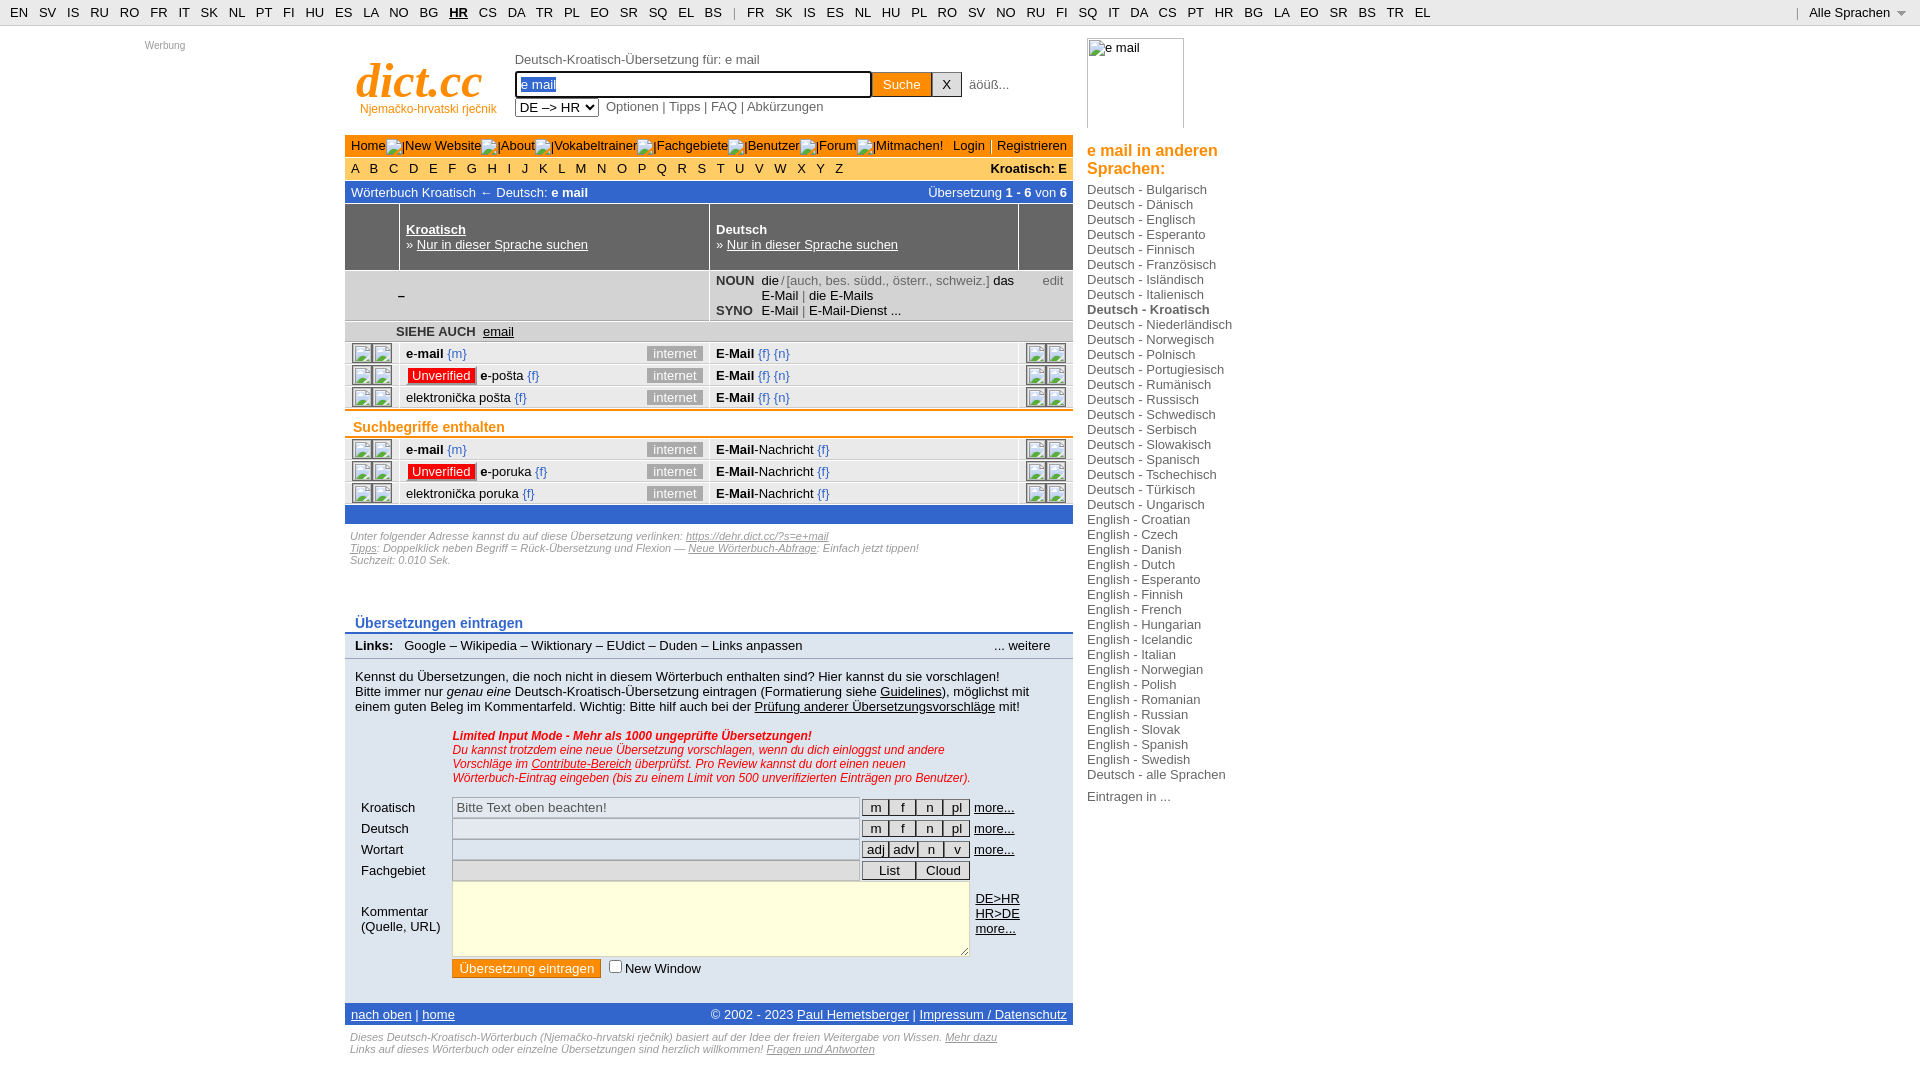 The image size is (1920, 1080). Describe the element at coordinates (918, 12) in the screenshot. I see `PL` at that location.